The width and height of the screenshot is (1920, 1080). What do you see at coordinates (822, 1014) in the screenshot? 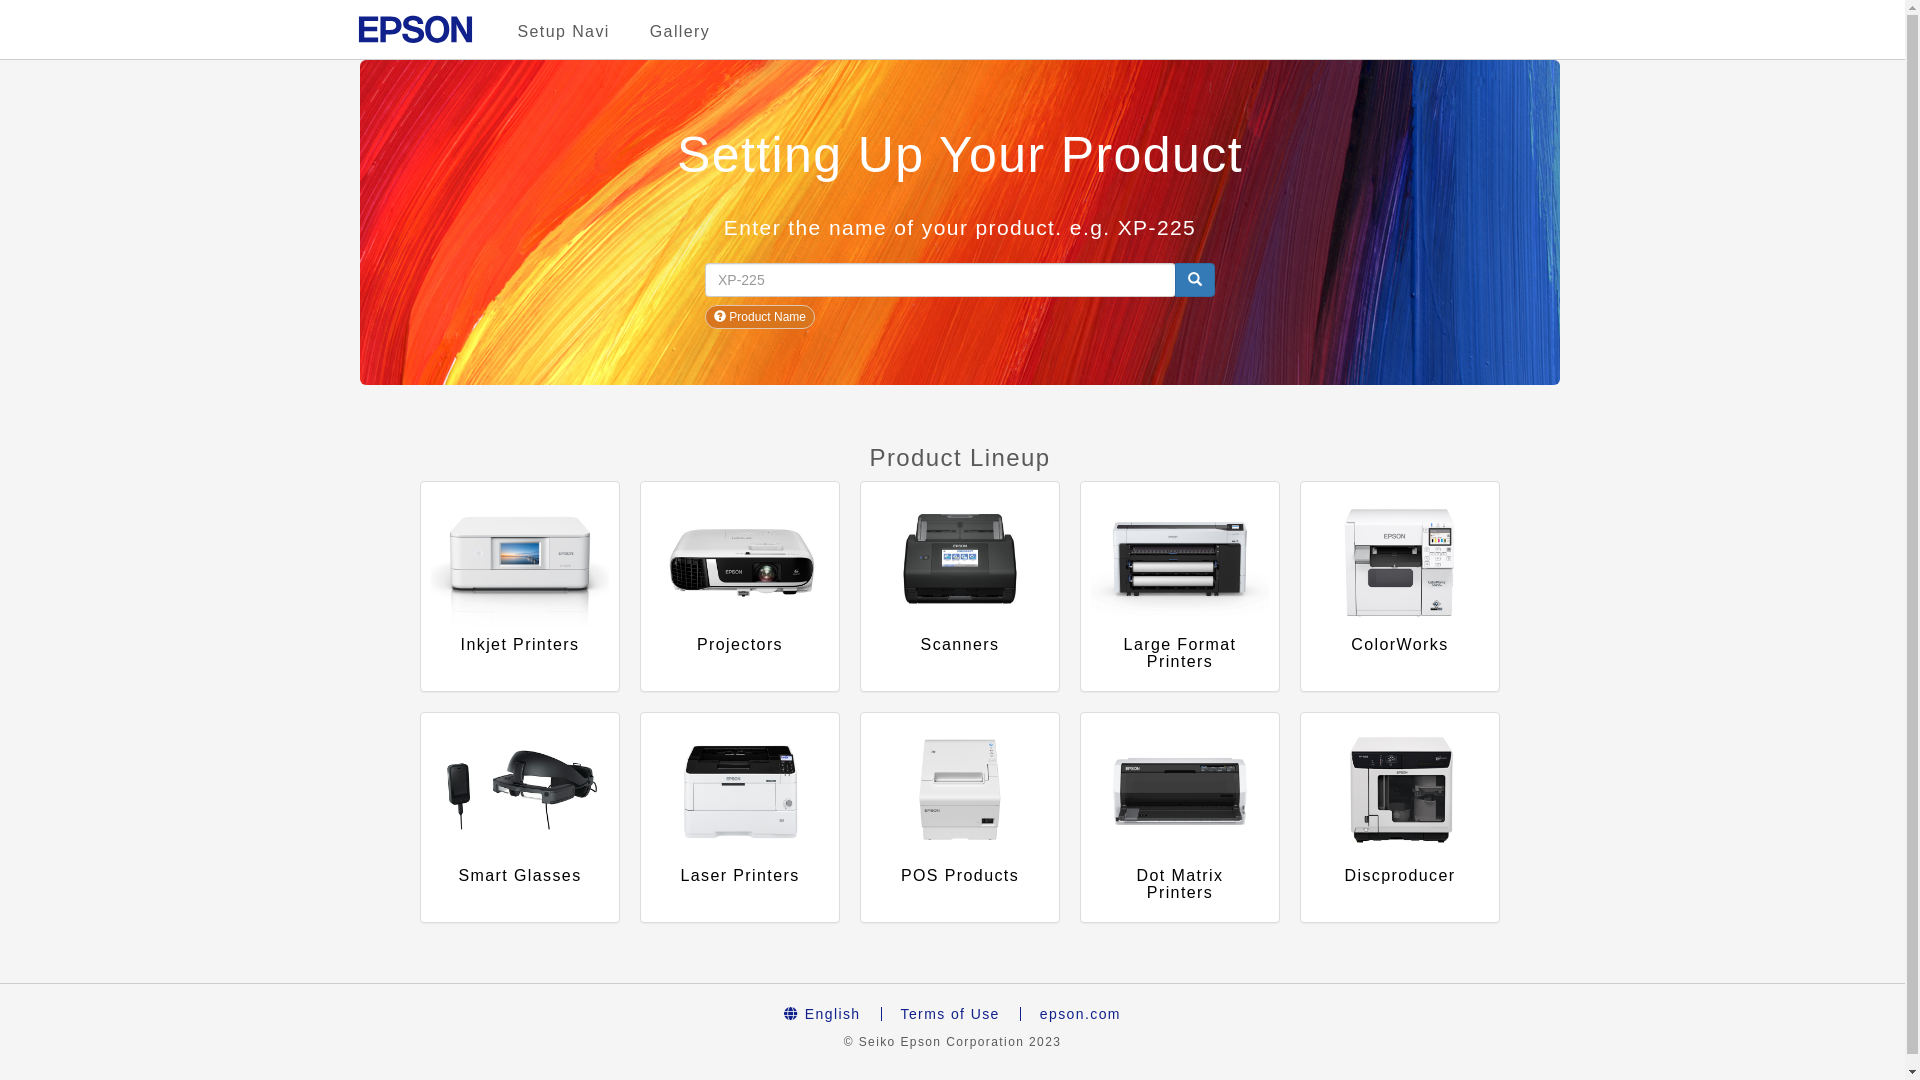
I see `English` at bounding box center [822, 1014].